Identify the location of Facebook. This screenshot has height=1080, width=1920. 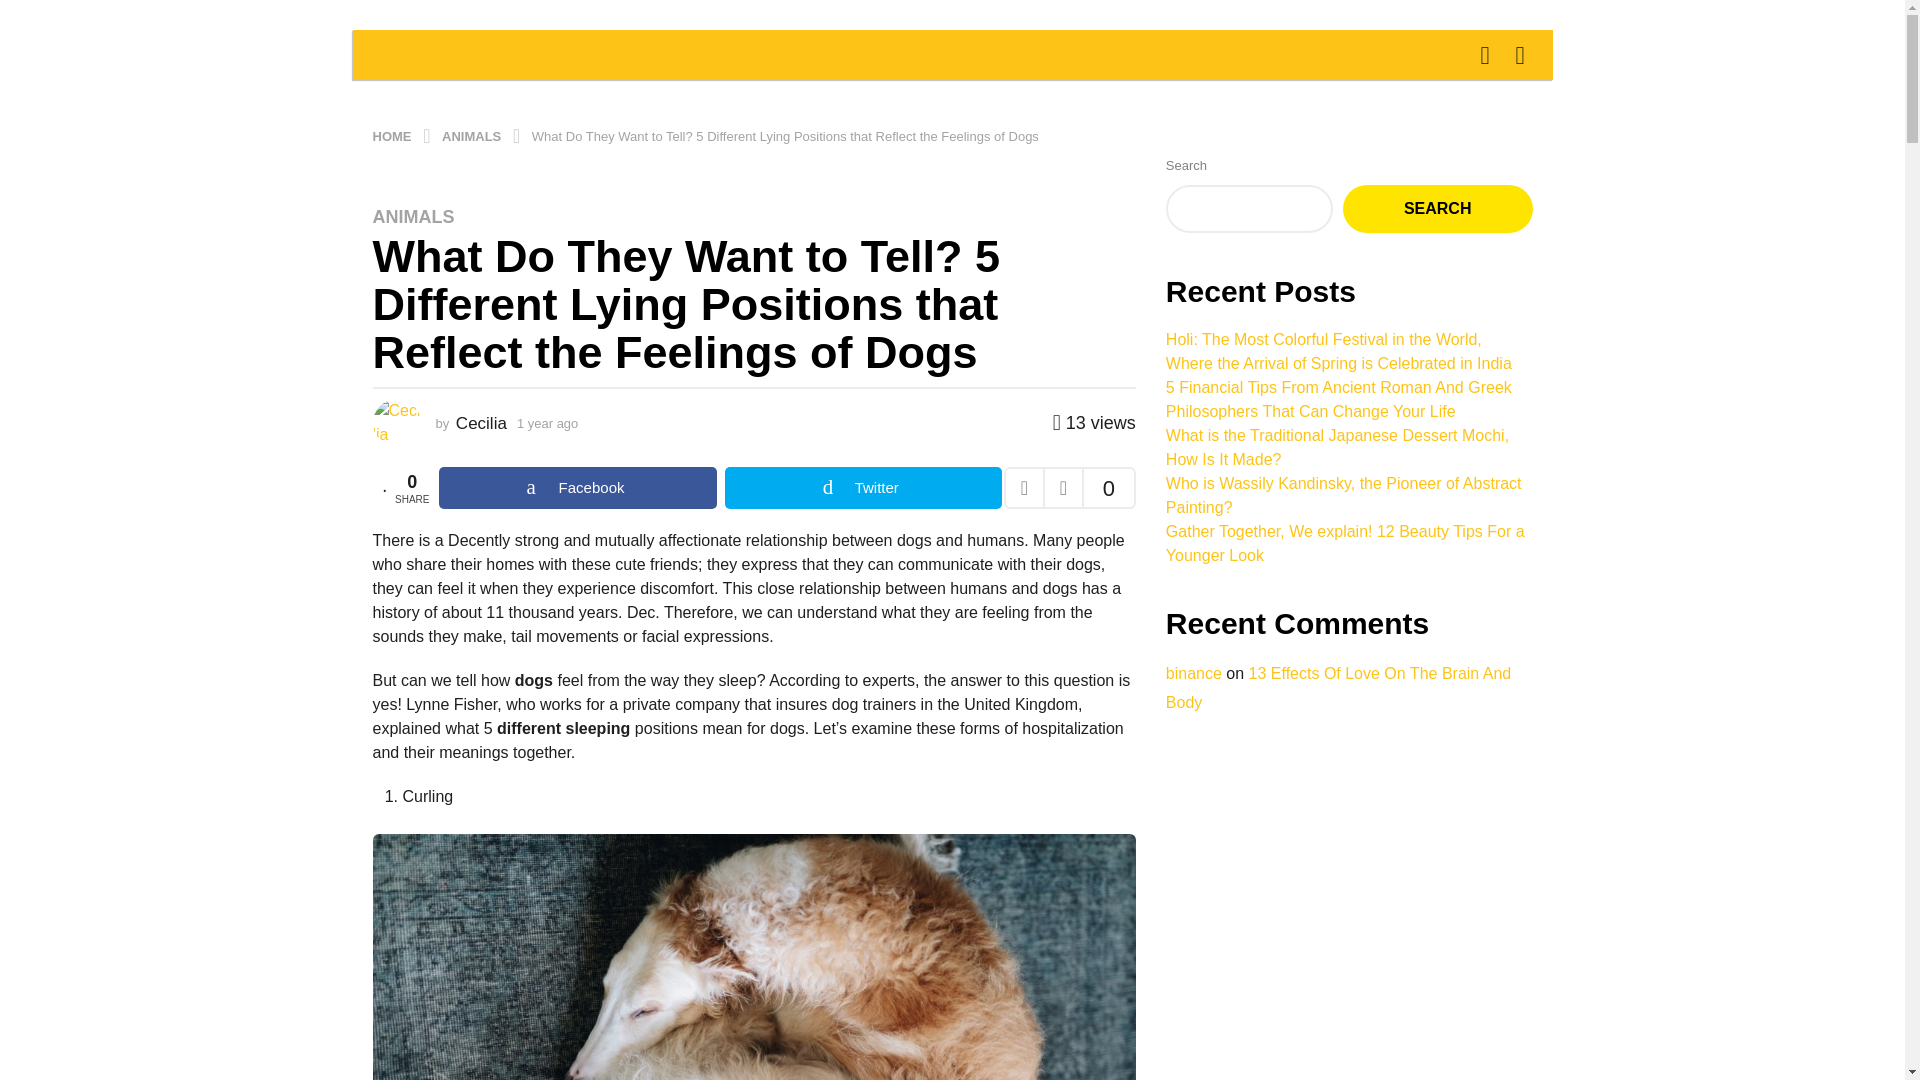
(578, 487).